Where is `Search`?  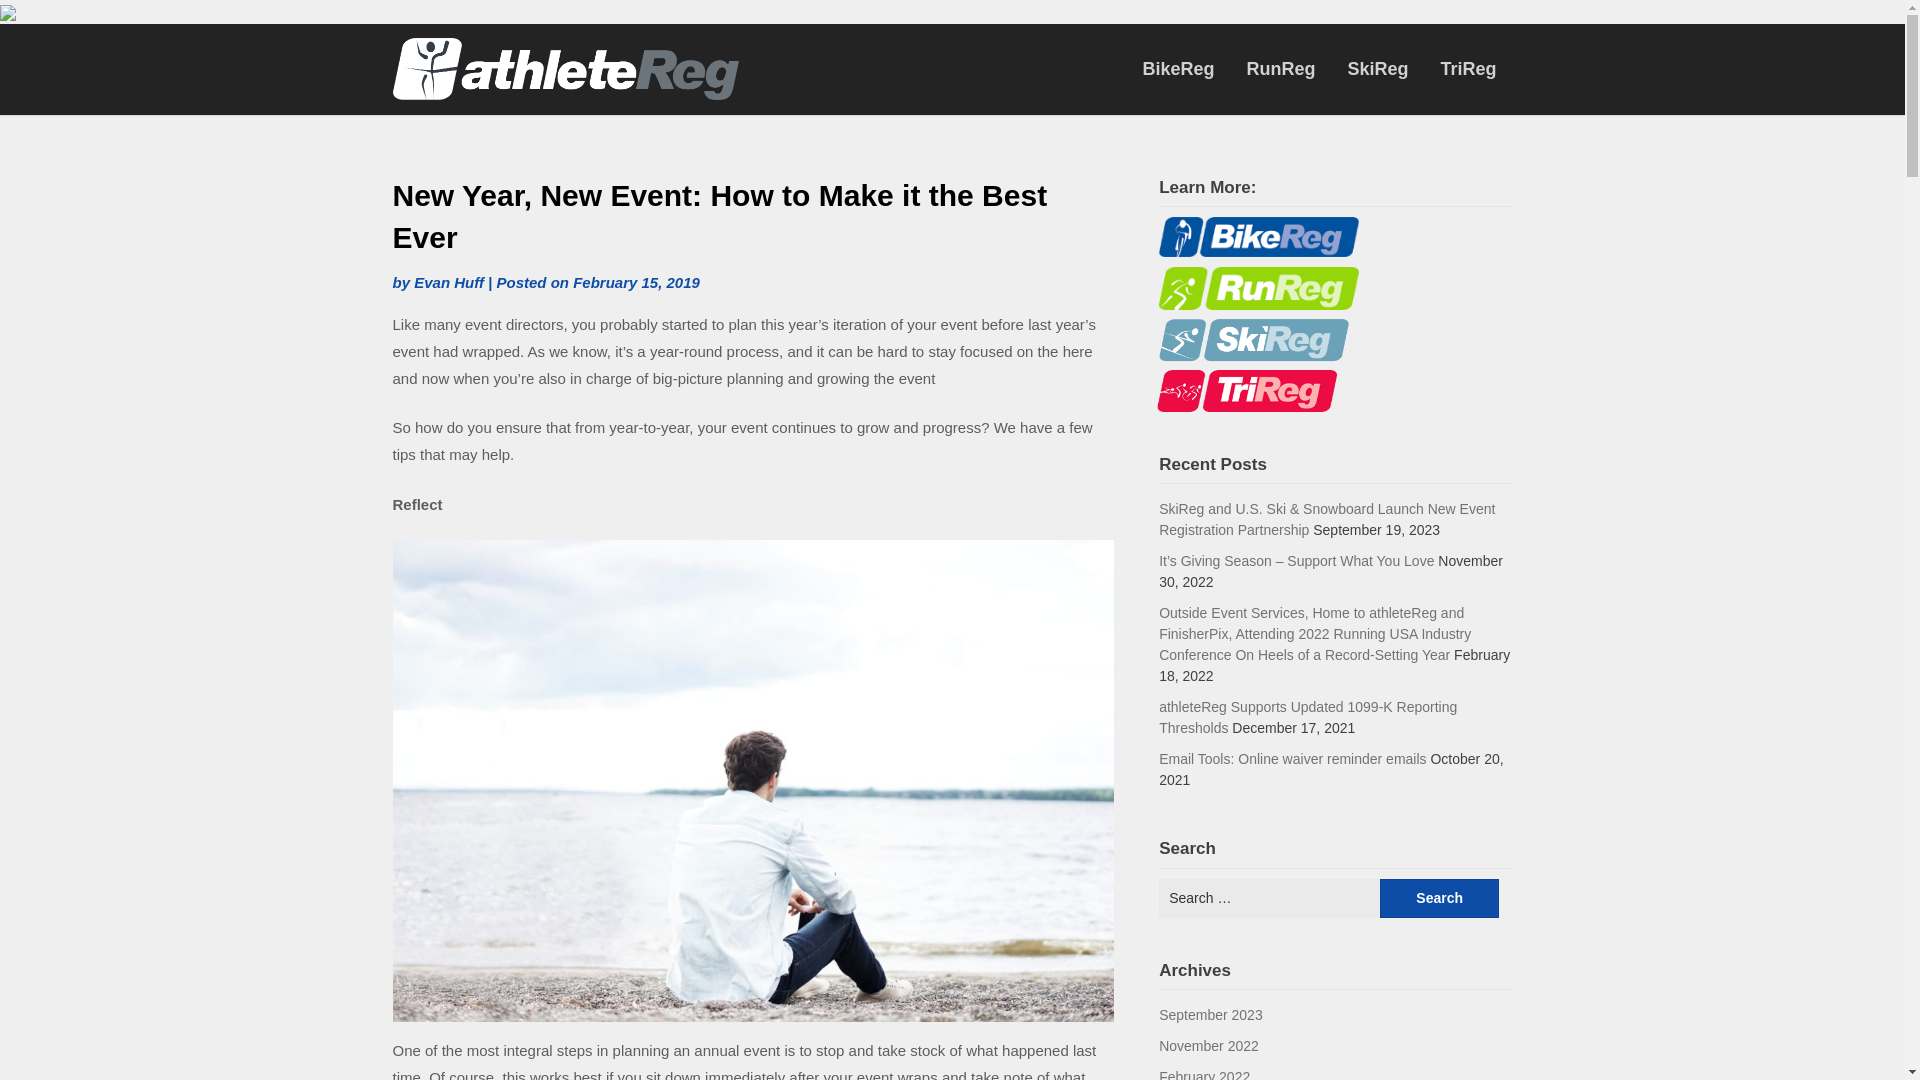
Search is located at coordinates (1440, 897).